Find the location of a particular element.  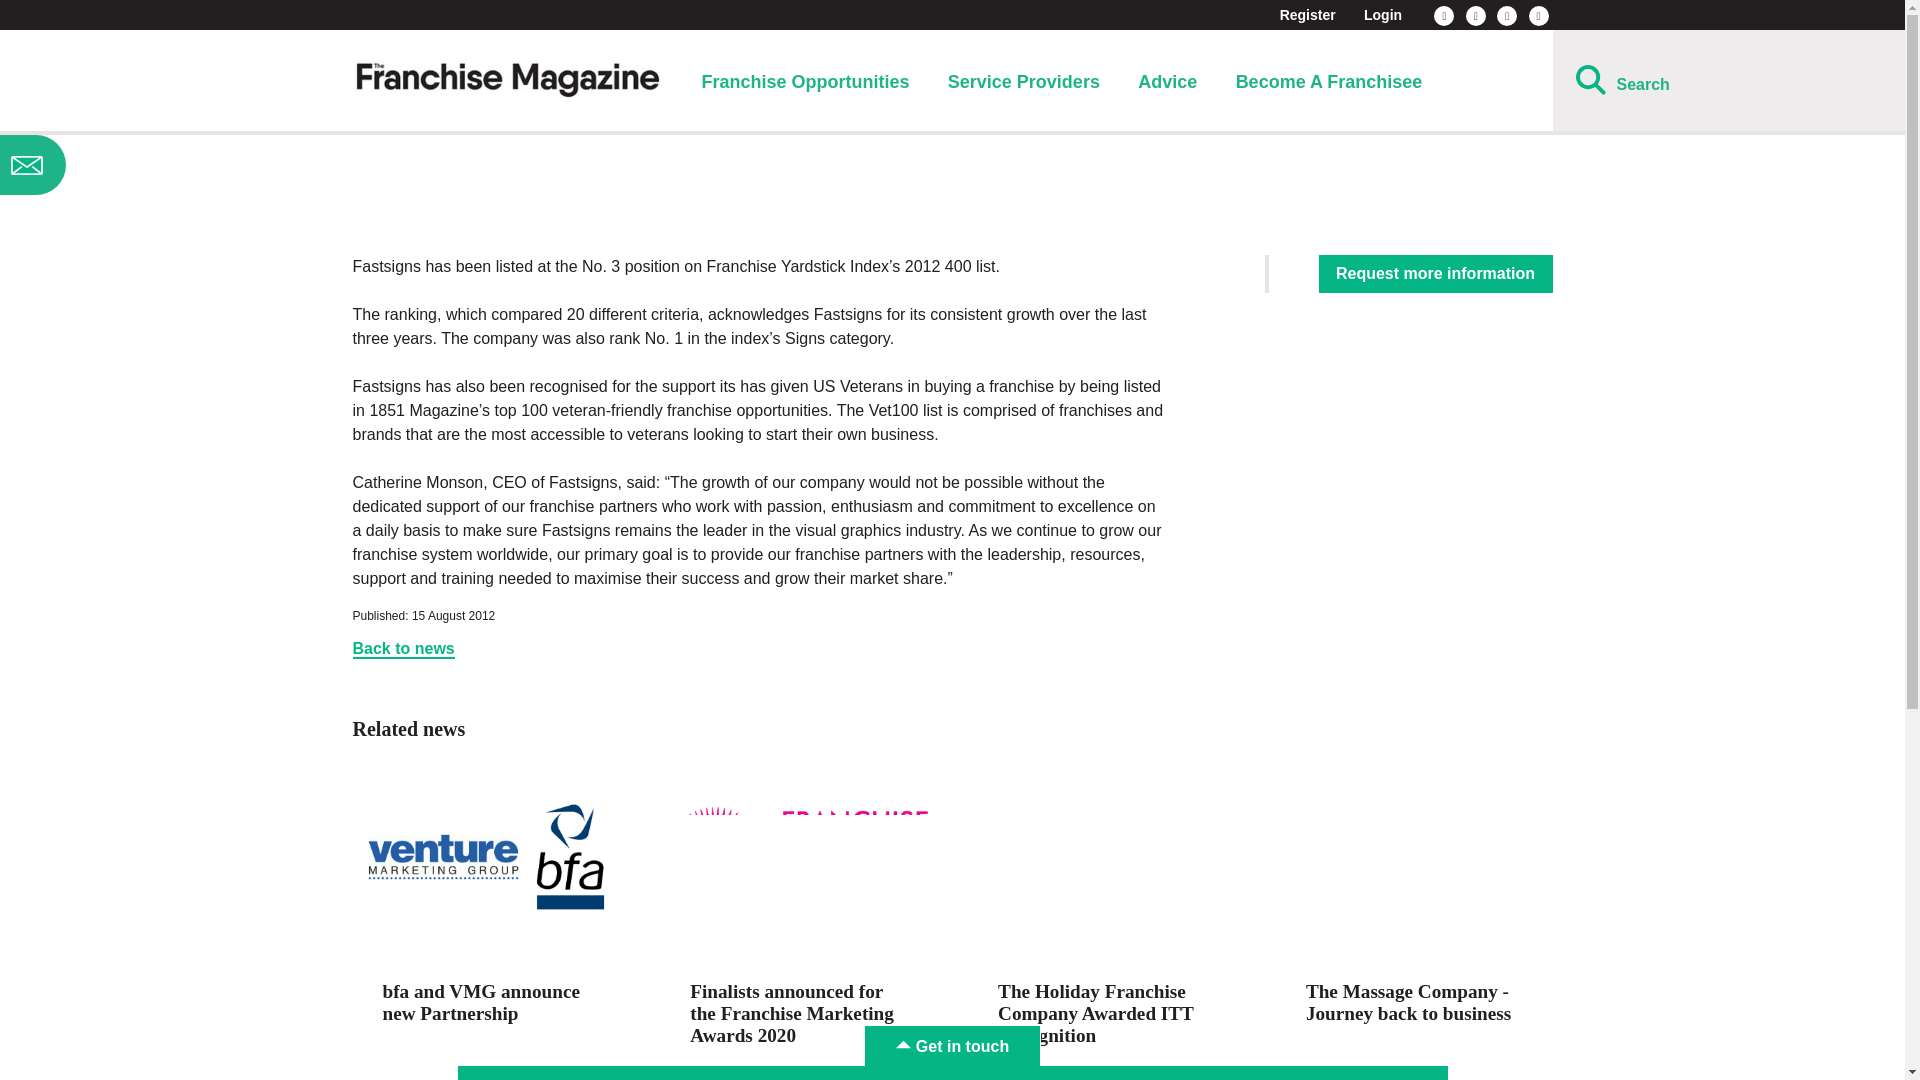

Franchise Opportunities is located at coordinates (804, 82).